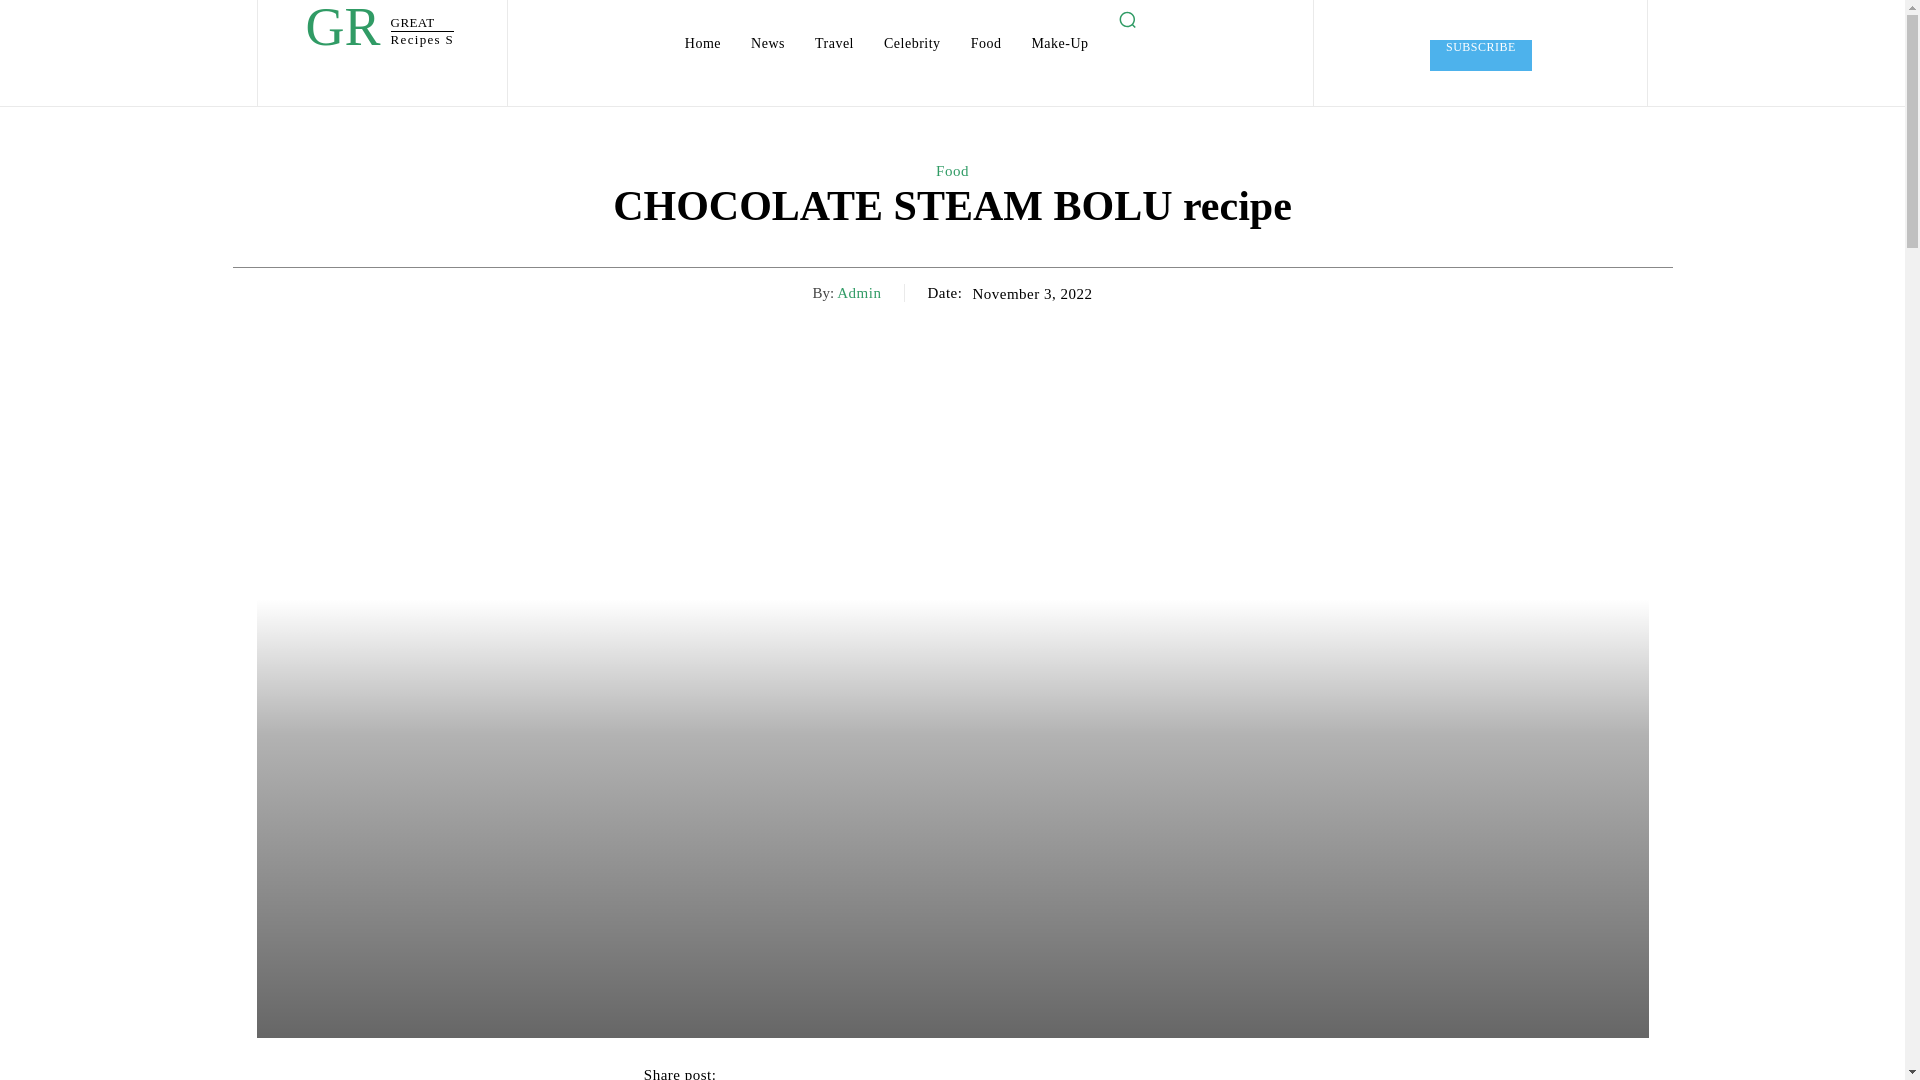 Image resolution: width=1920 pixels, height=1080 pixels. I want to click on Subscribe, so click(379, 31).